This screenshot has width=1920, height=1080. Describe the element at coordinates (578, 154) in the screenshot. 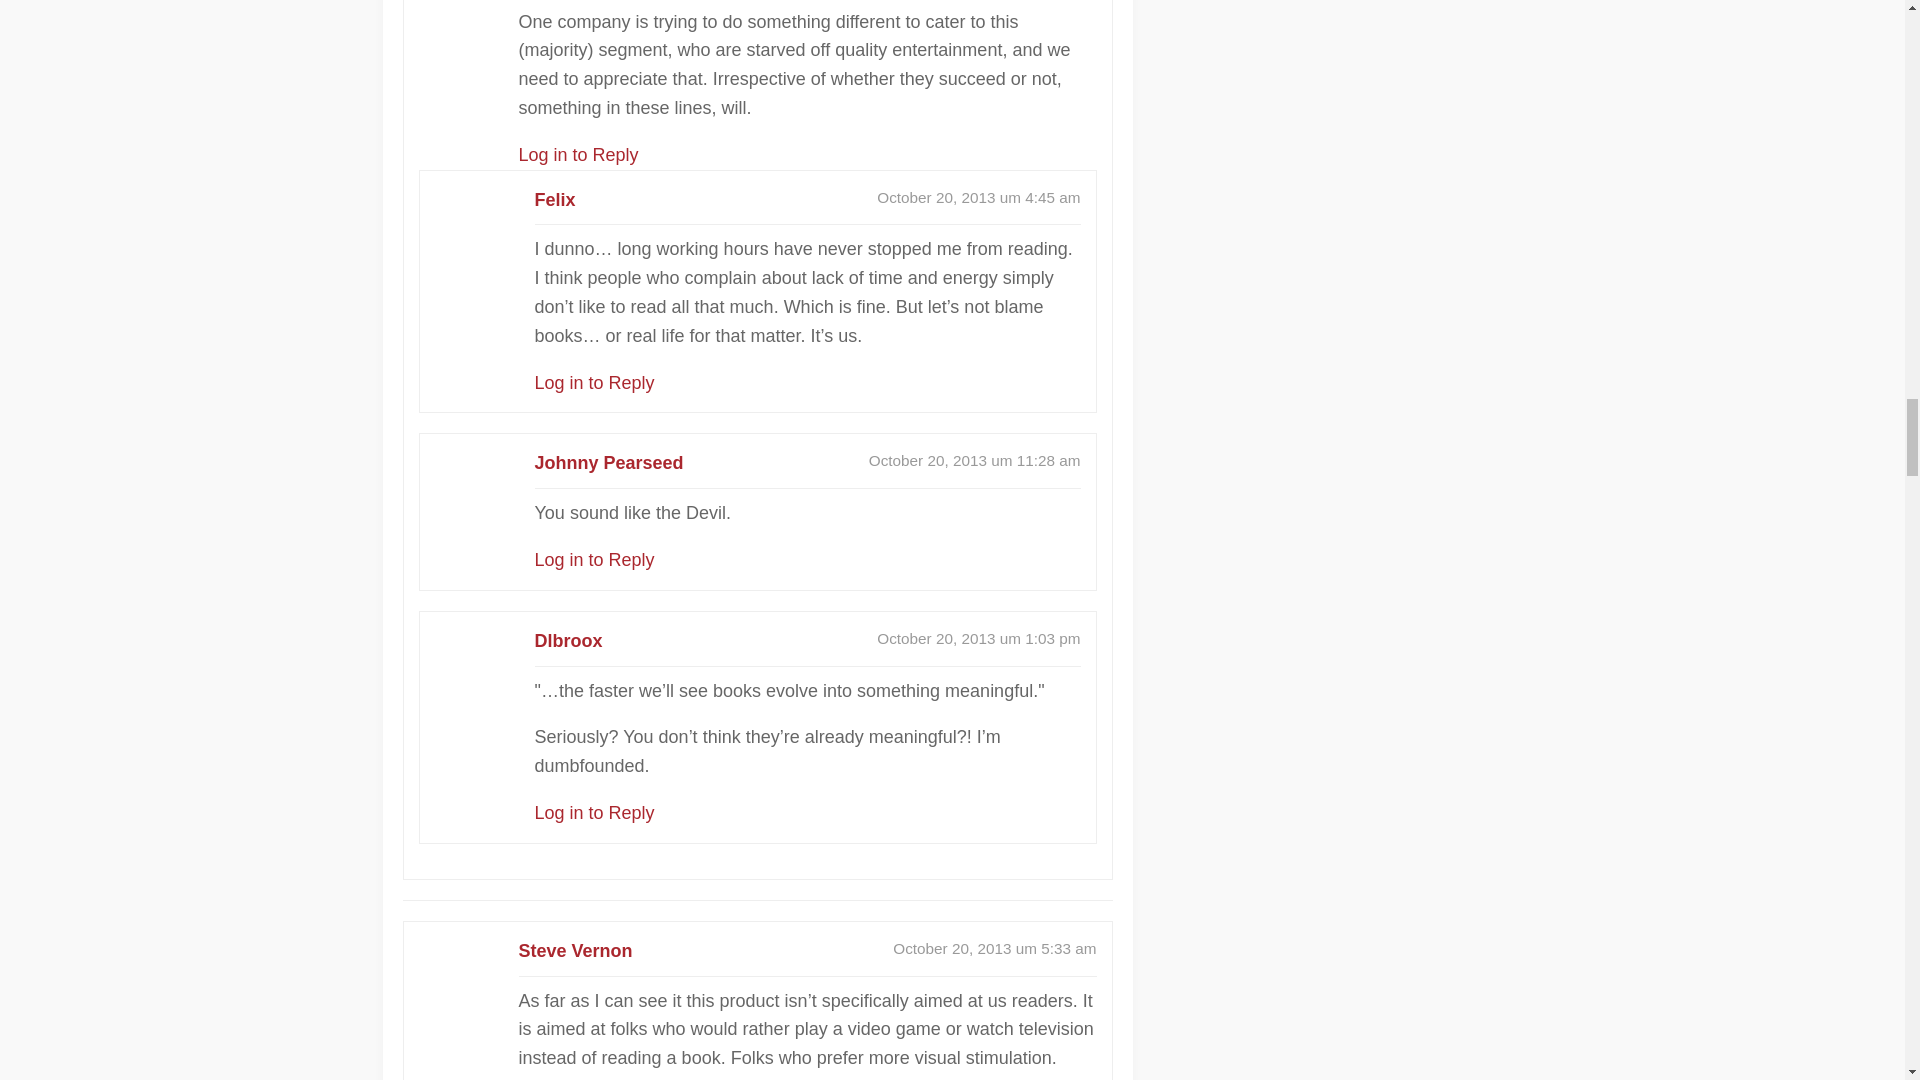

I see `Log in to Reply` at that location.